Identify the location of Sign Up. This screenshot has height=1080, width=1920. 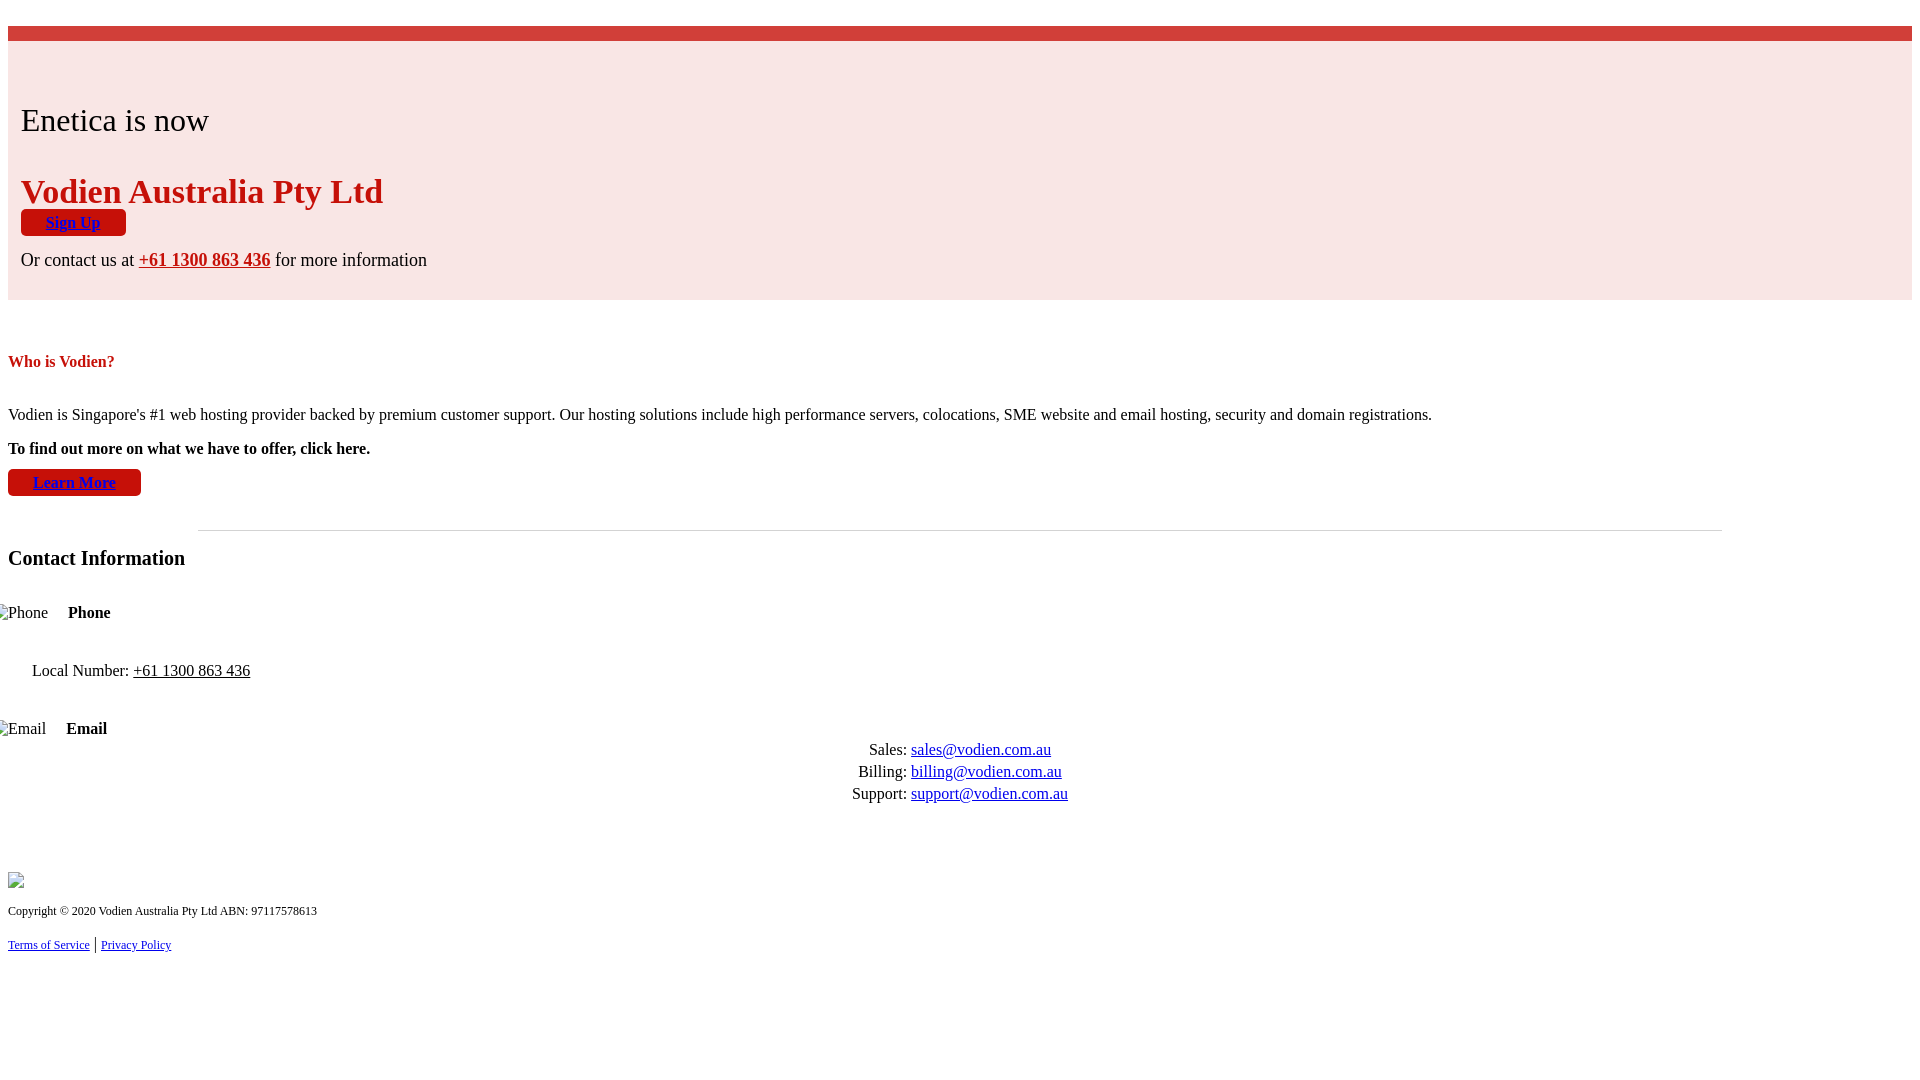
(74, 222).